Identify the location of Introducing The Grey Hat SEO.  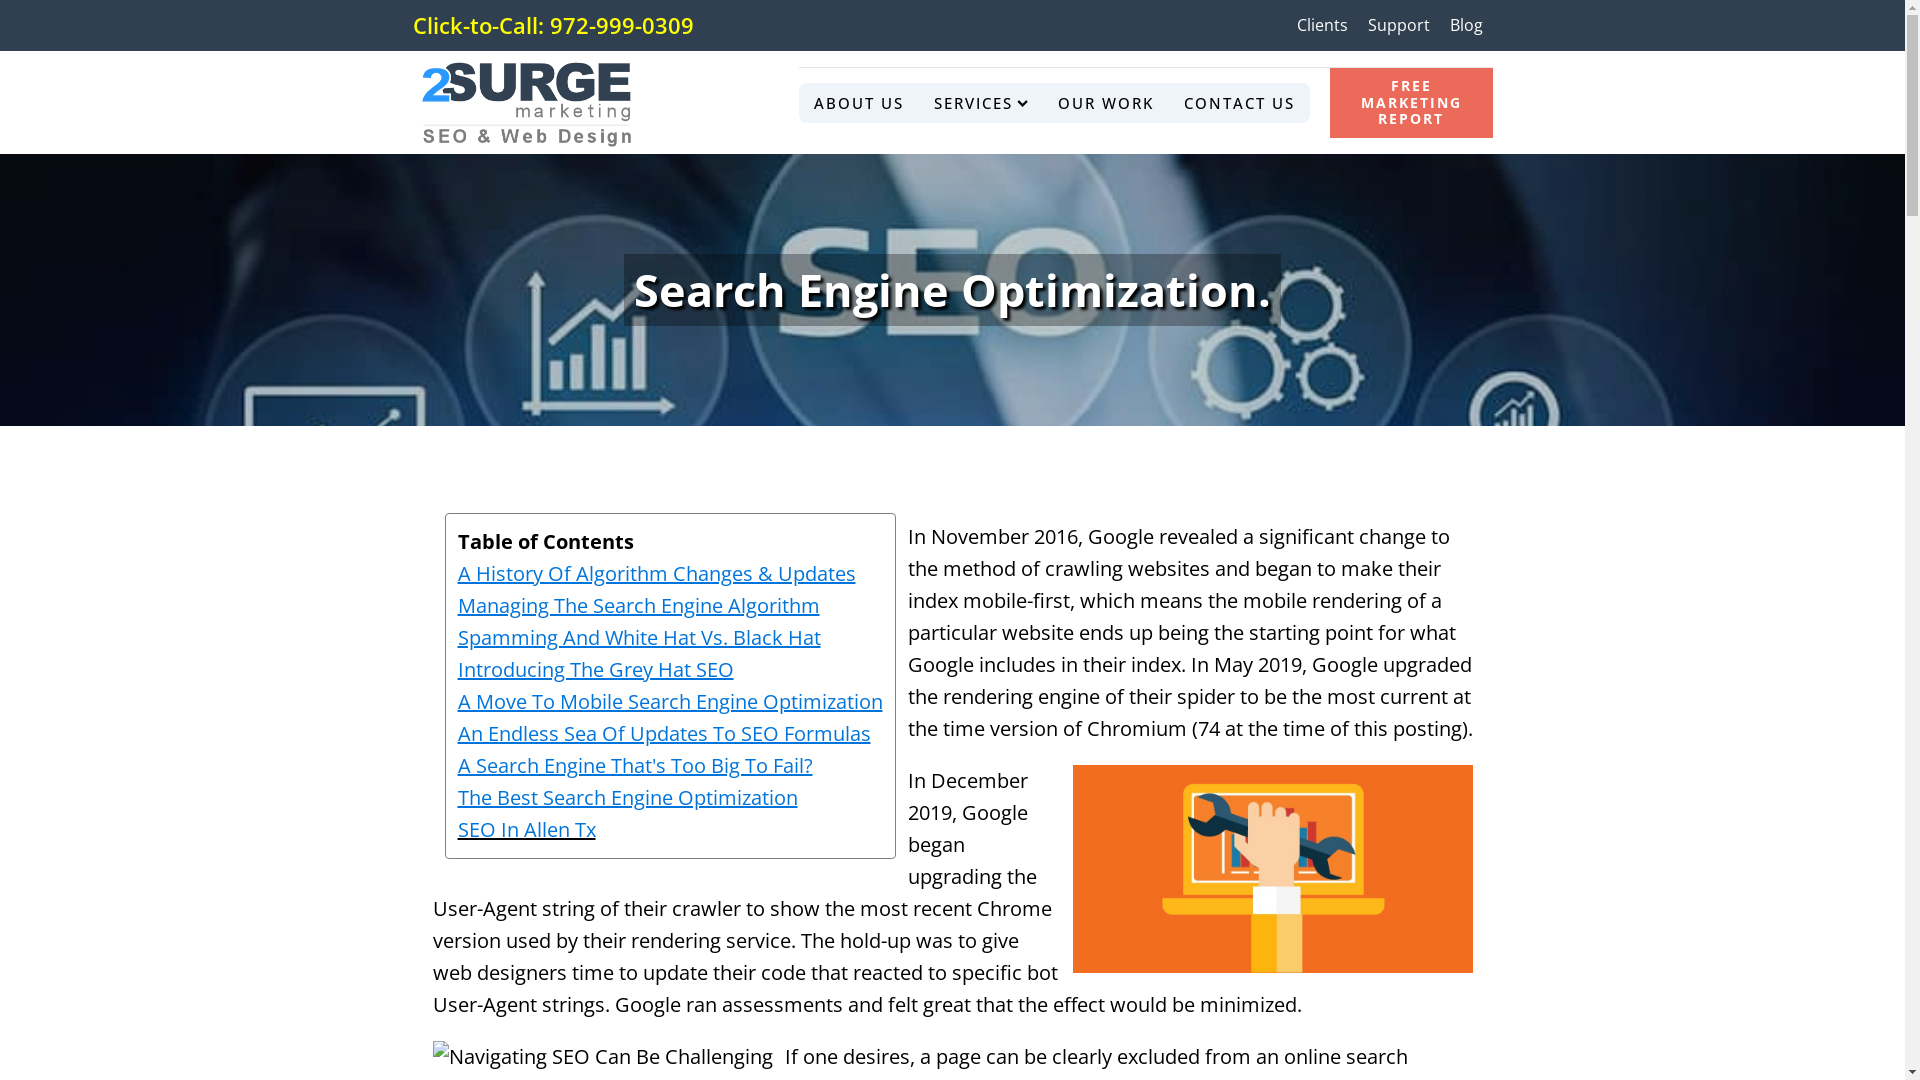
(670, 670).